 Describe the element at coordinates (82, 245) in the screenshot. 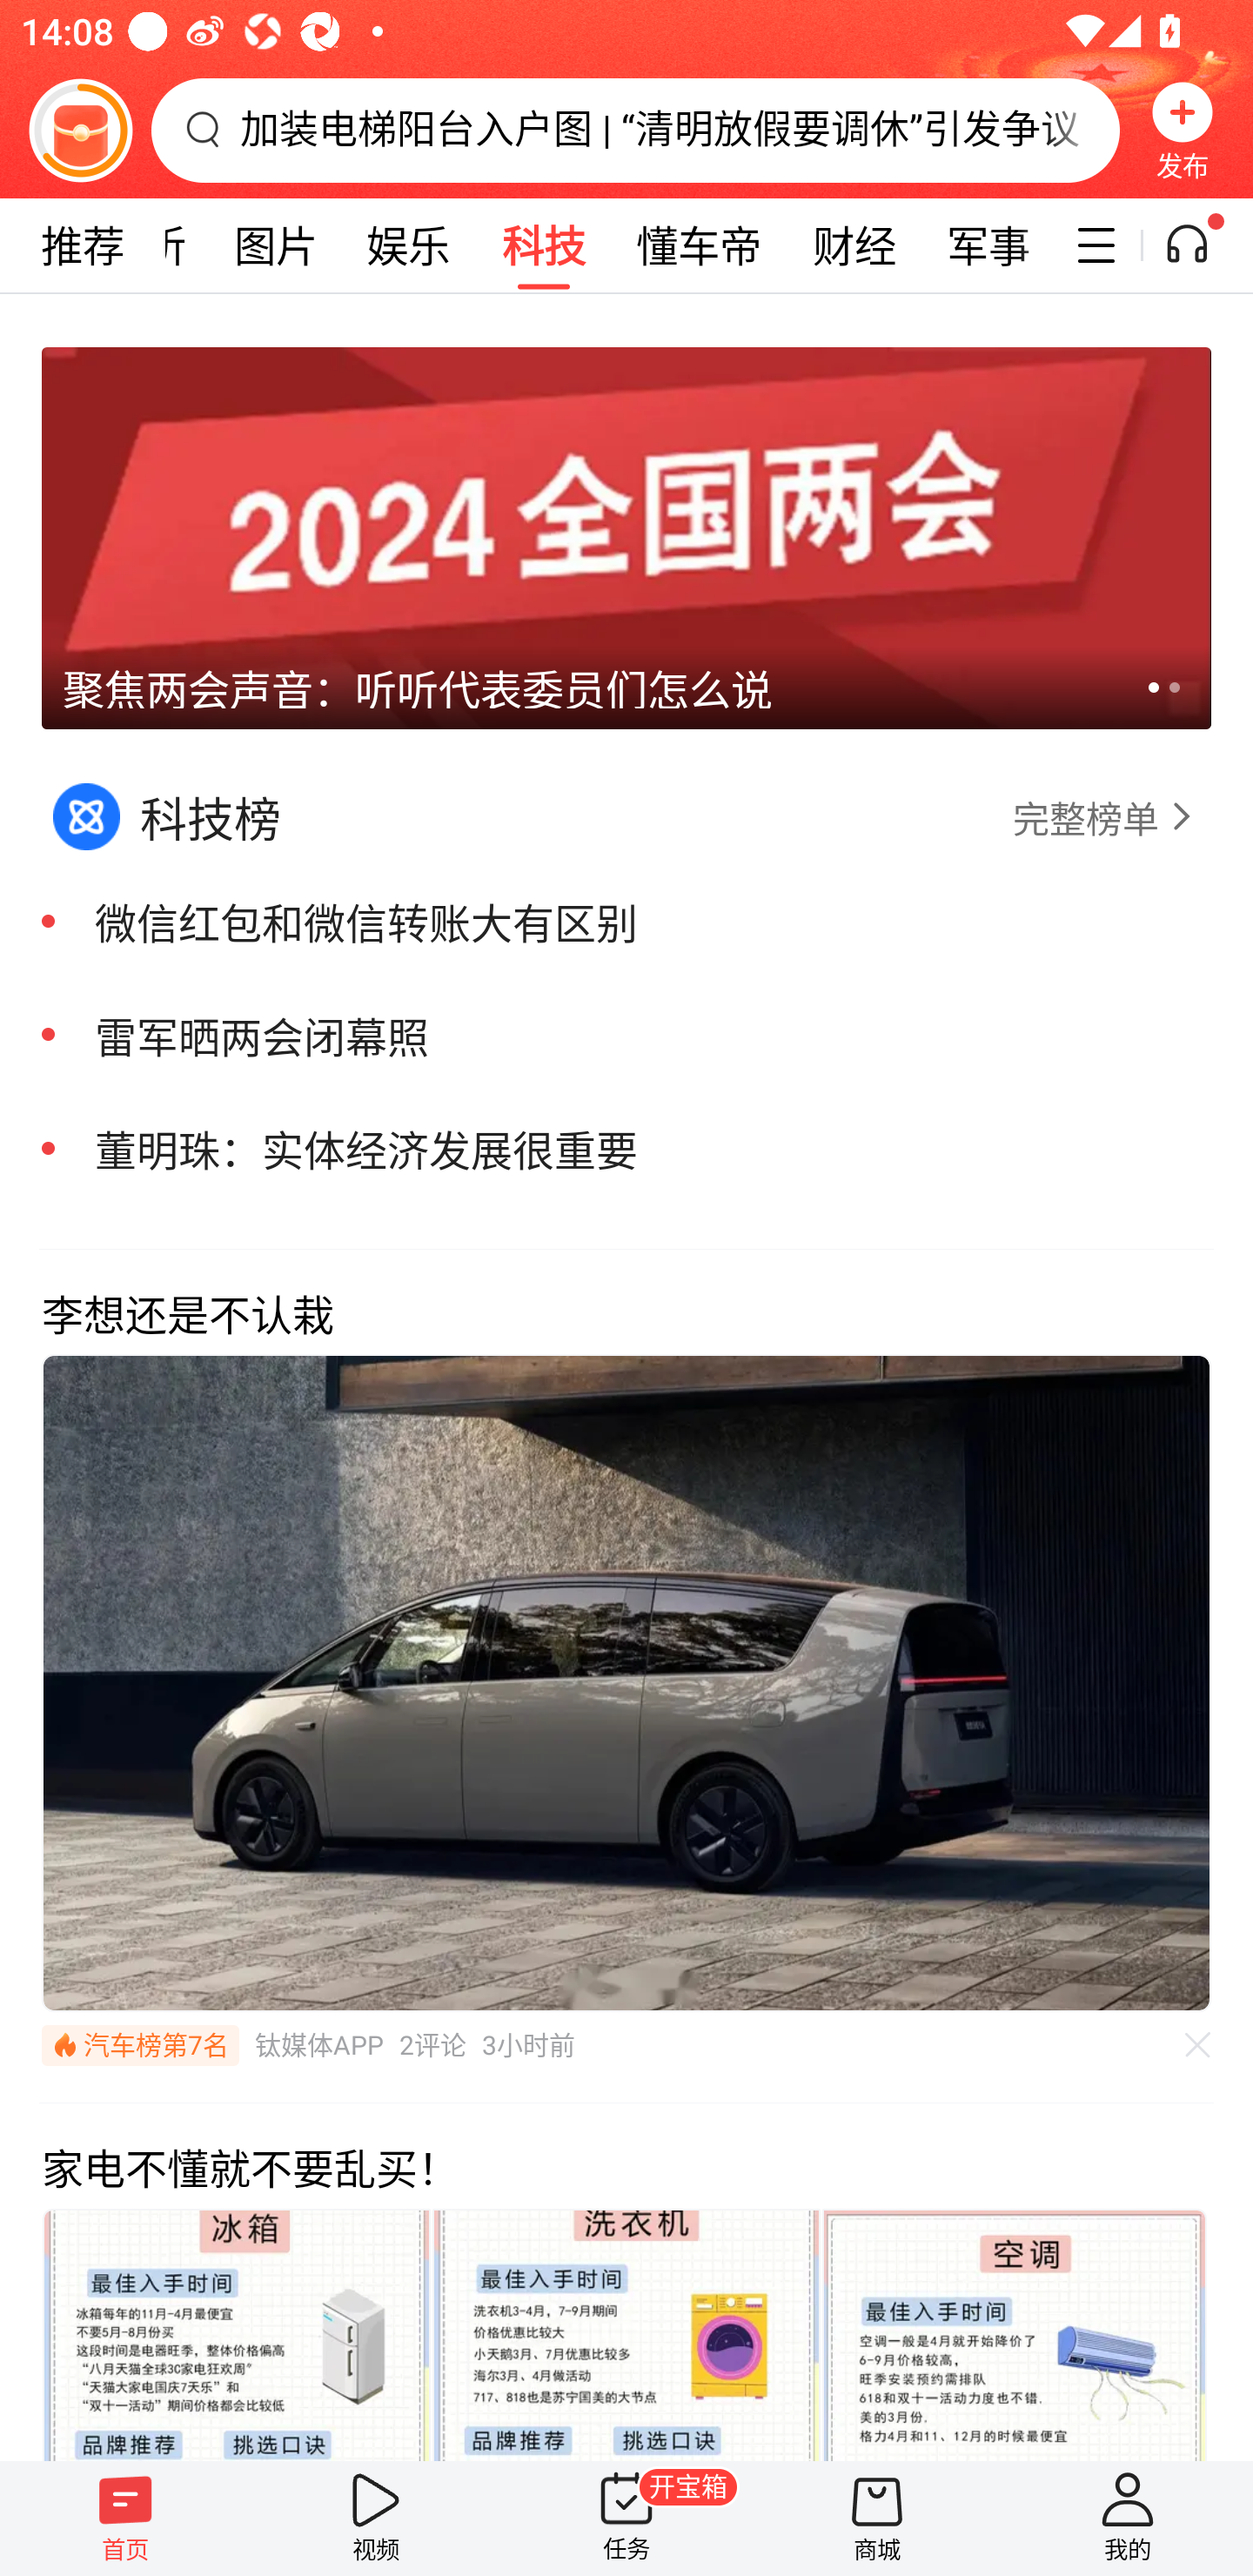

I see `推荐` at that location.